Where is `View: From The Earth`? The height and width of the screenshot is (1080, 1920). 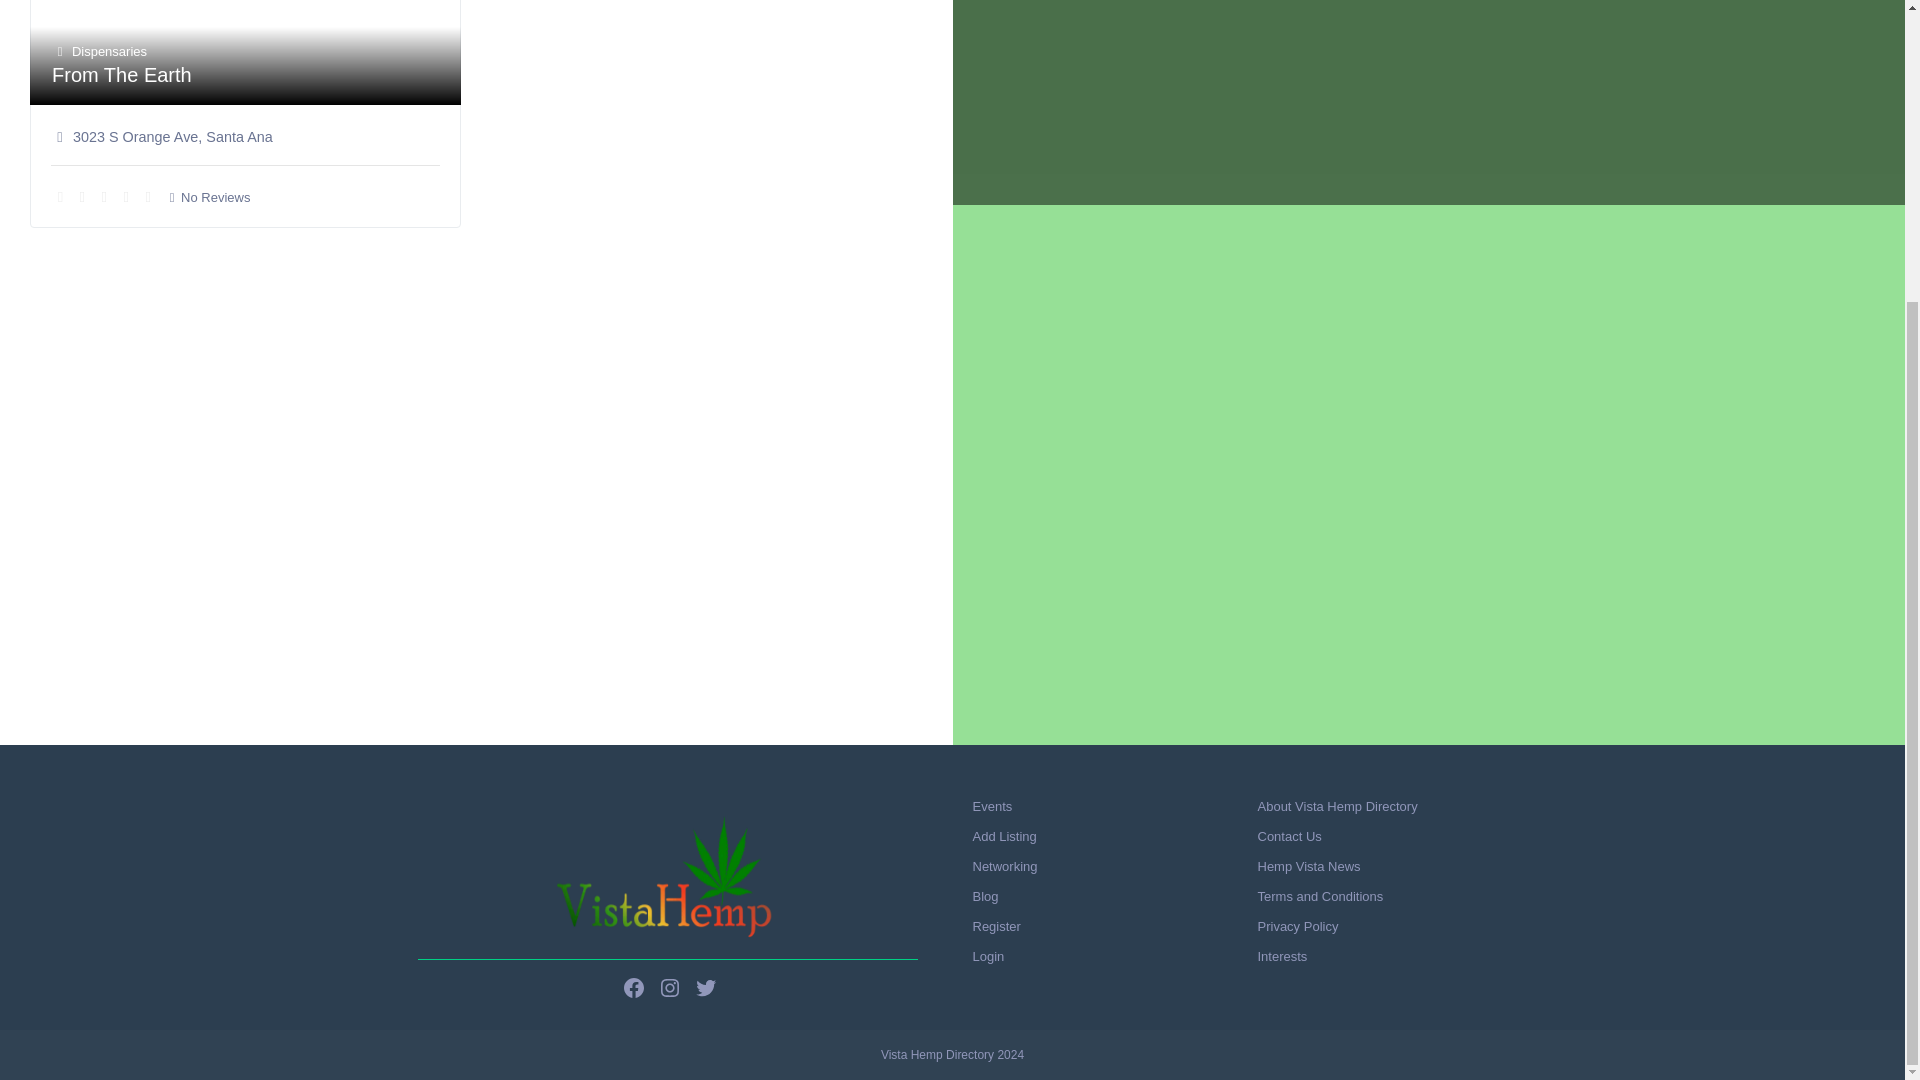
View: From The Earth is located at coordinates (122, 74).